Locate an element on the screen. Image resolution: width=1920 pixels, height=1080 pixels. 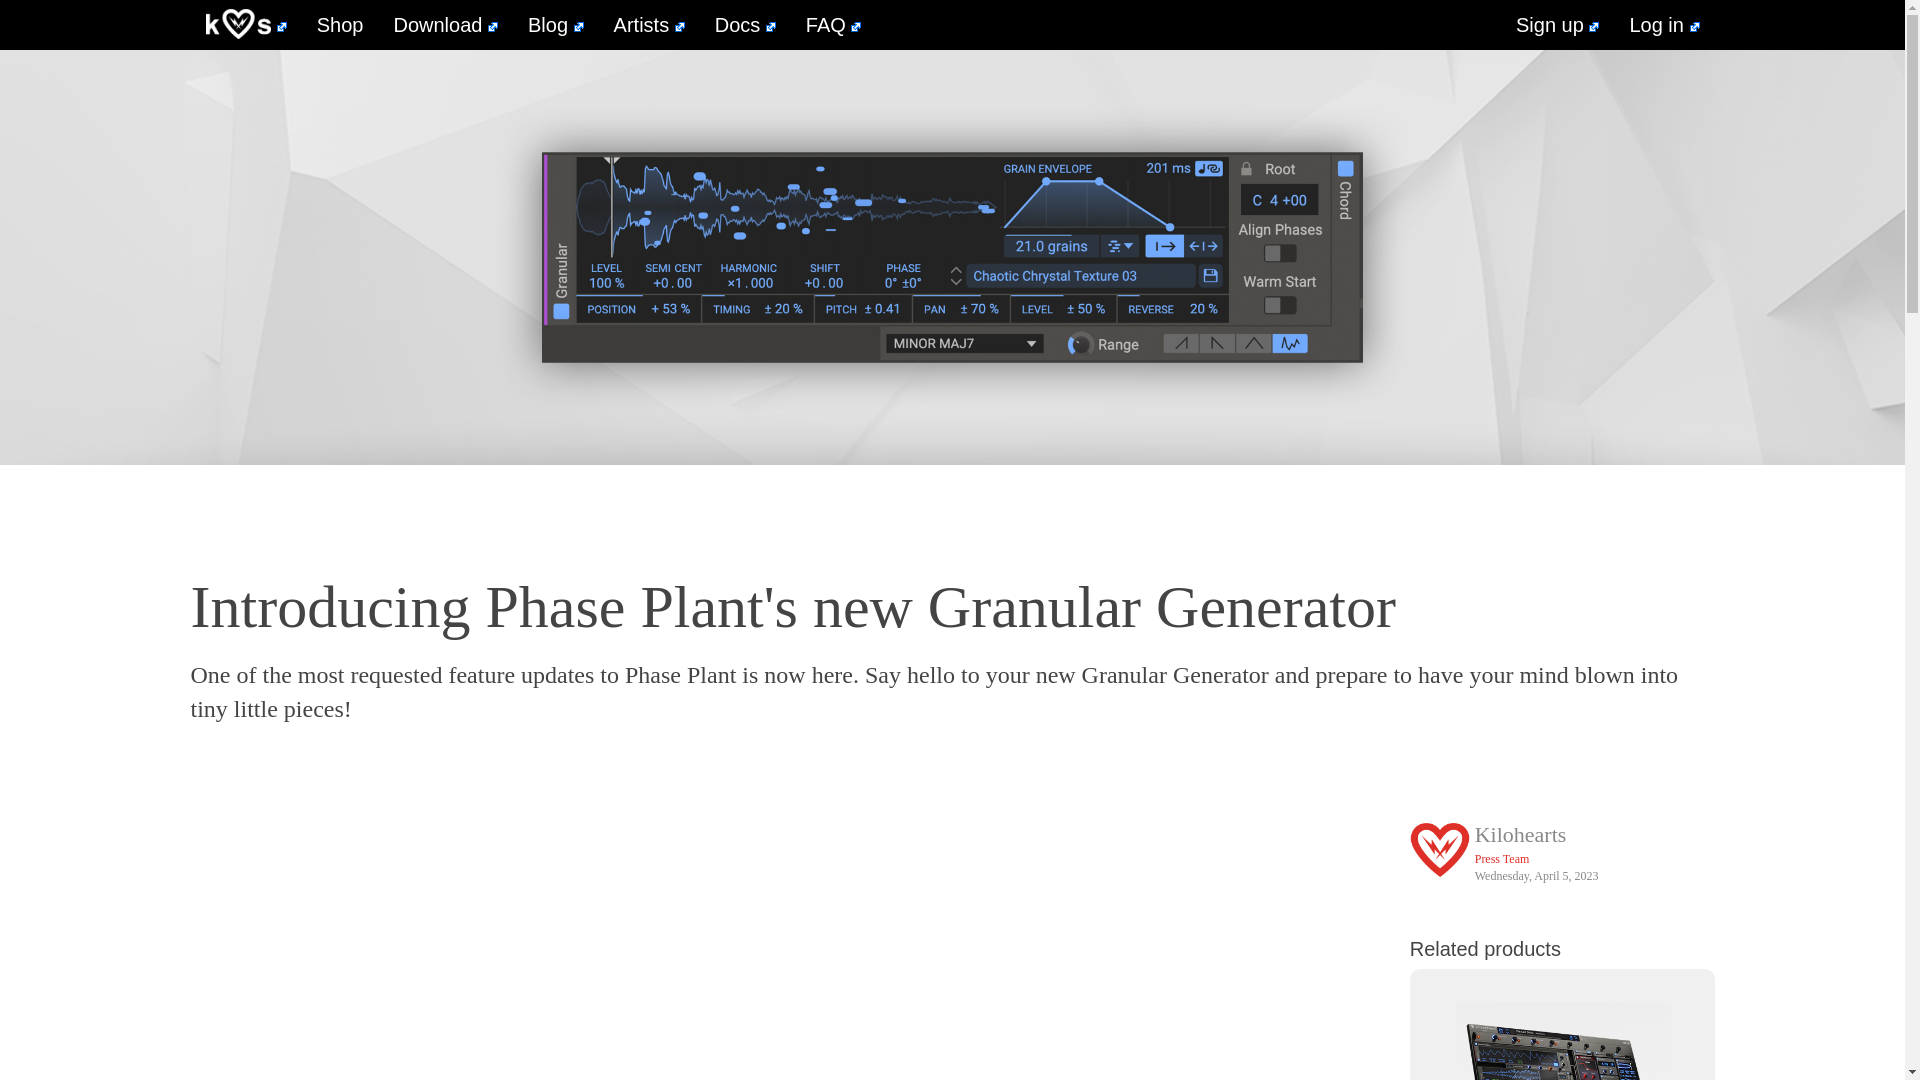
Blog is located at coordinates (556, 24).